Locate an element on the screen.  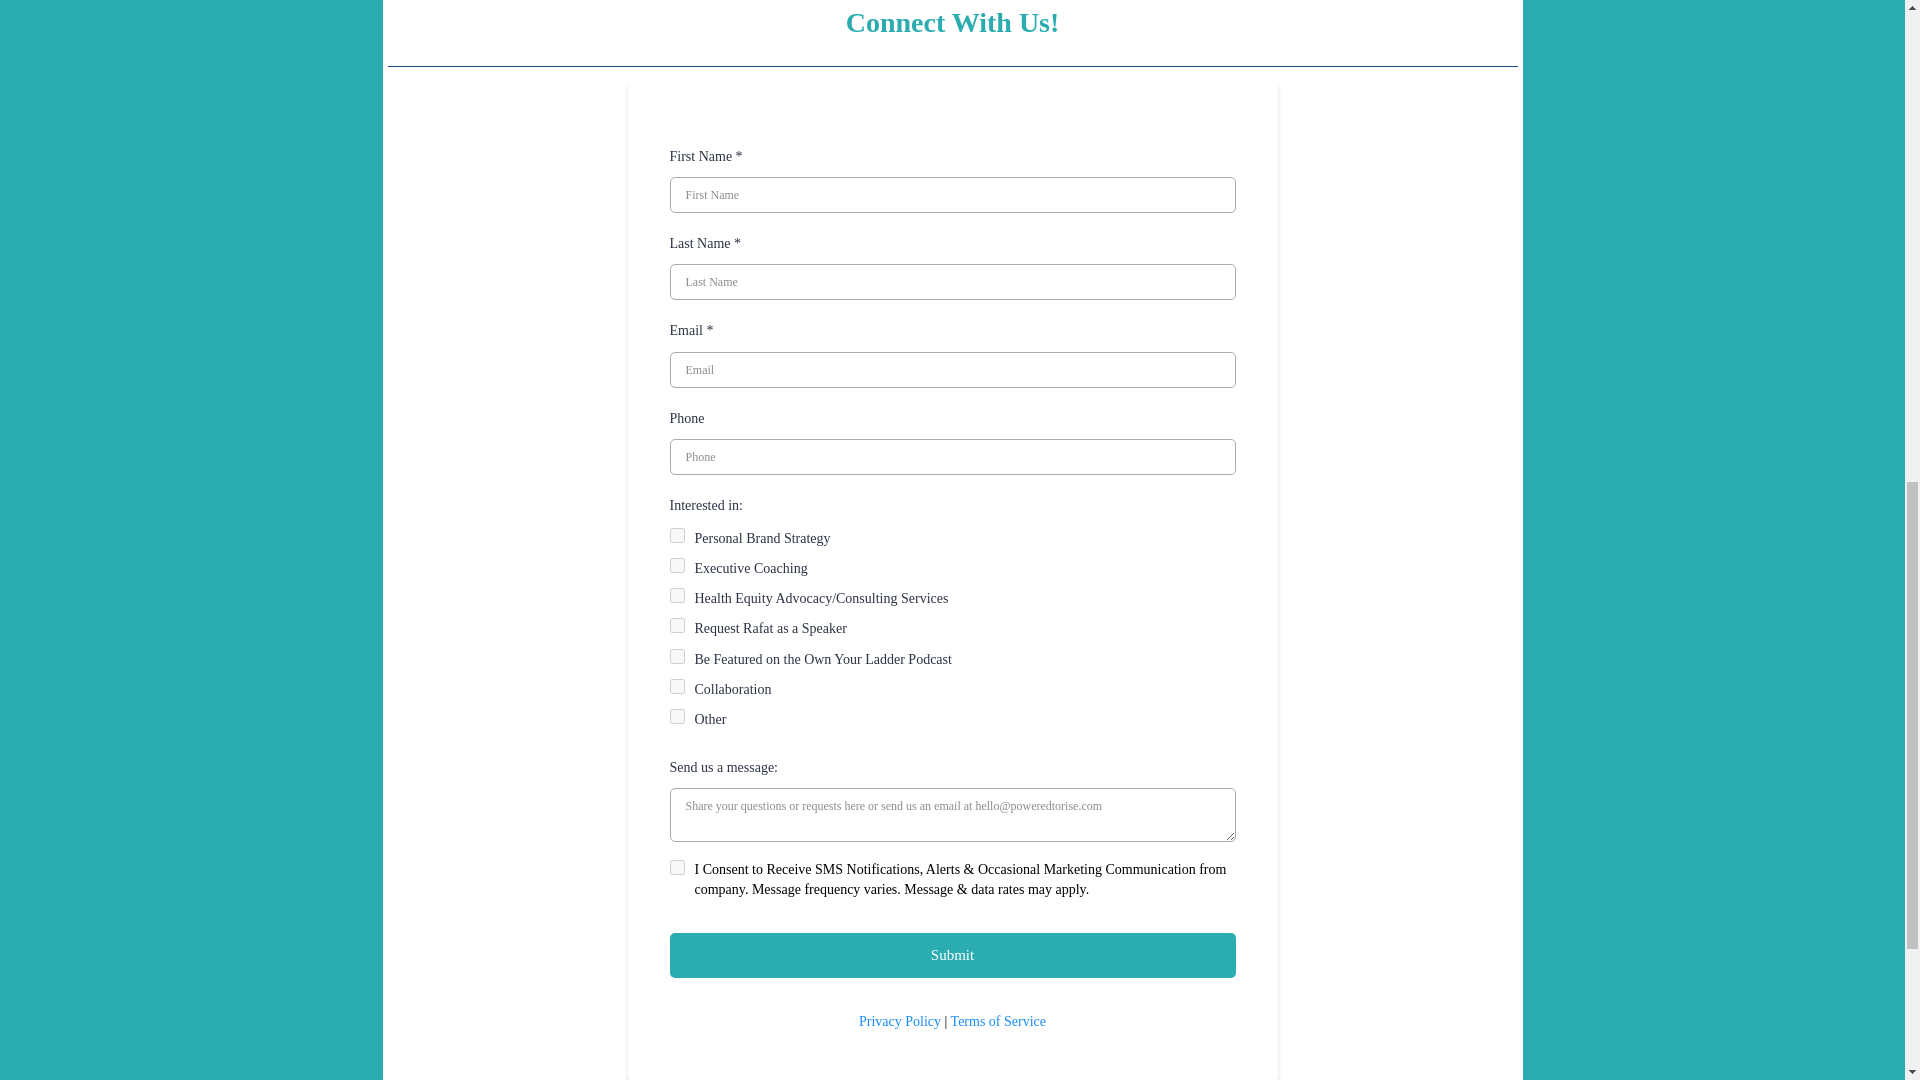
Other is located at coordinates (678, 716).